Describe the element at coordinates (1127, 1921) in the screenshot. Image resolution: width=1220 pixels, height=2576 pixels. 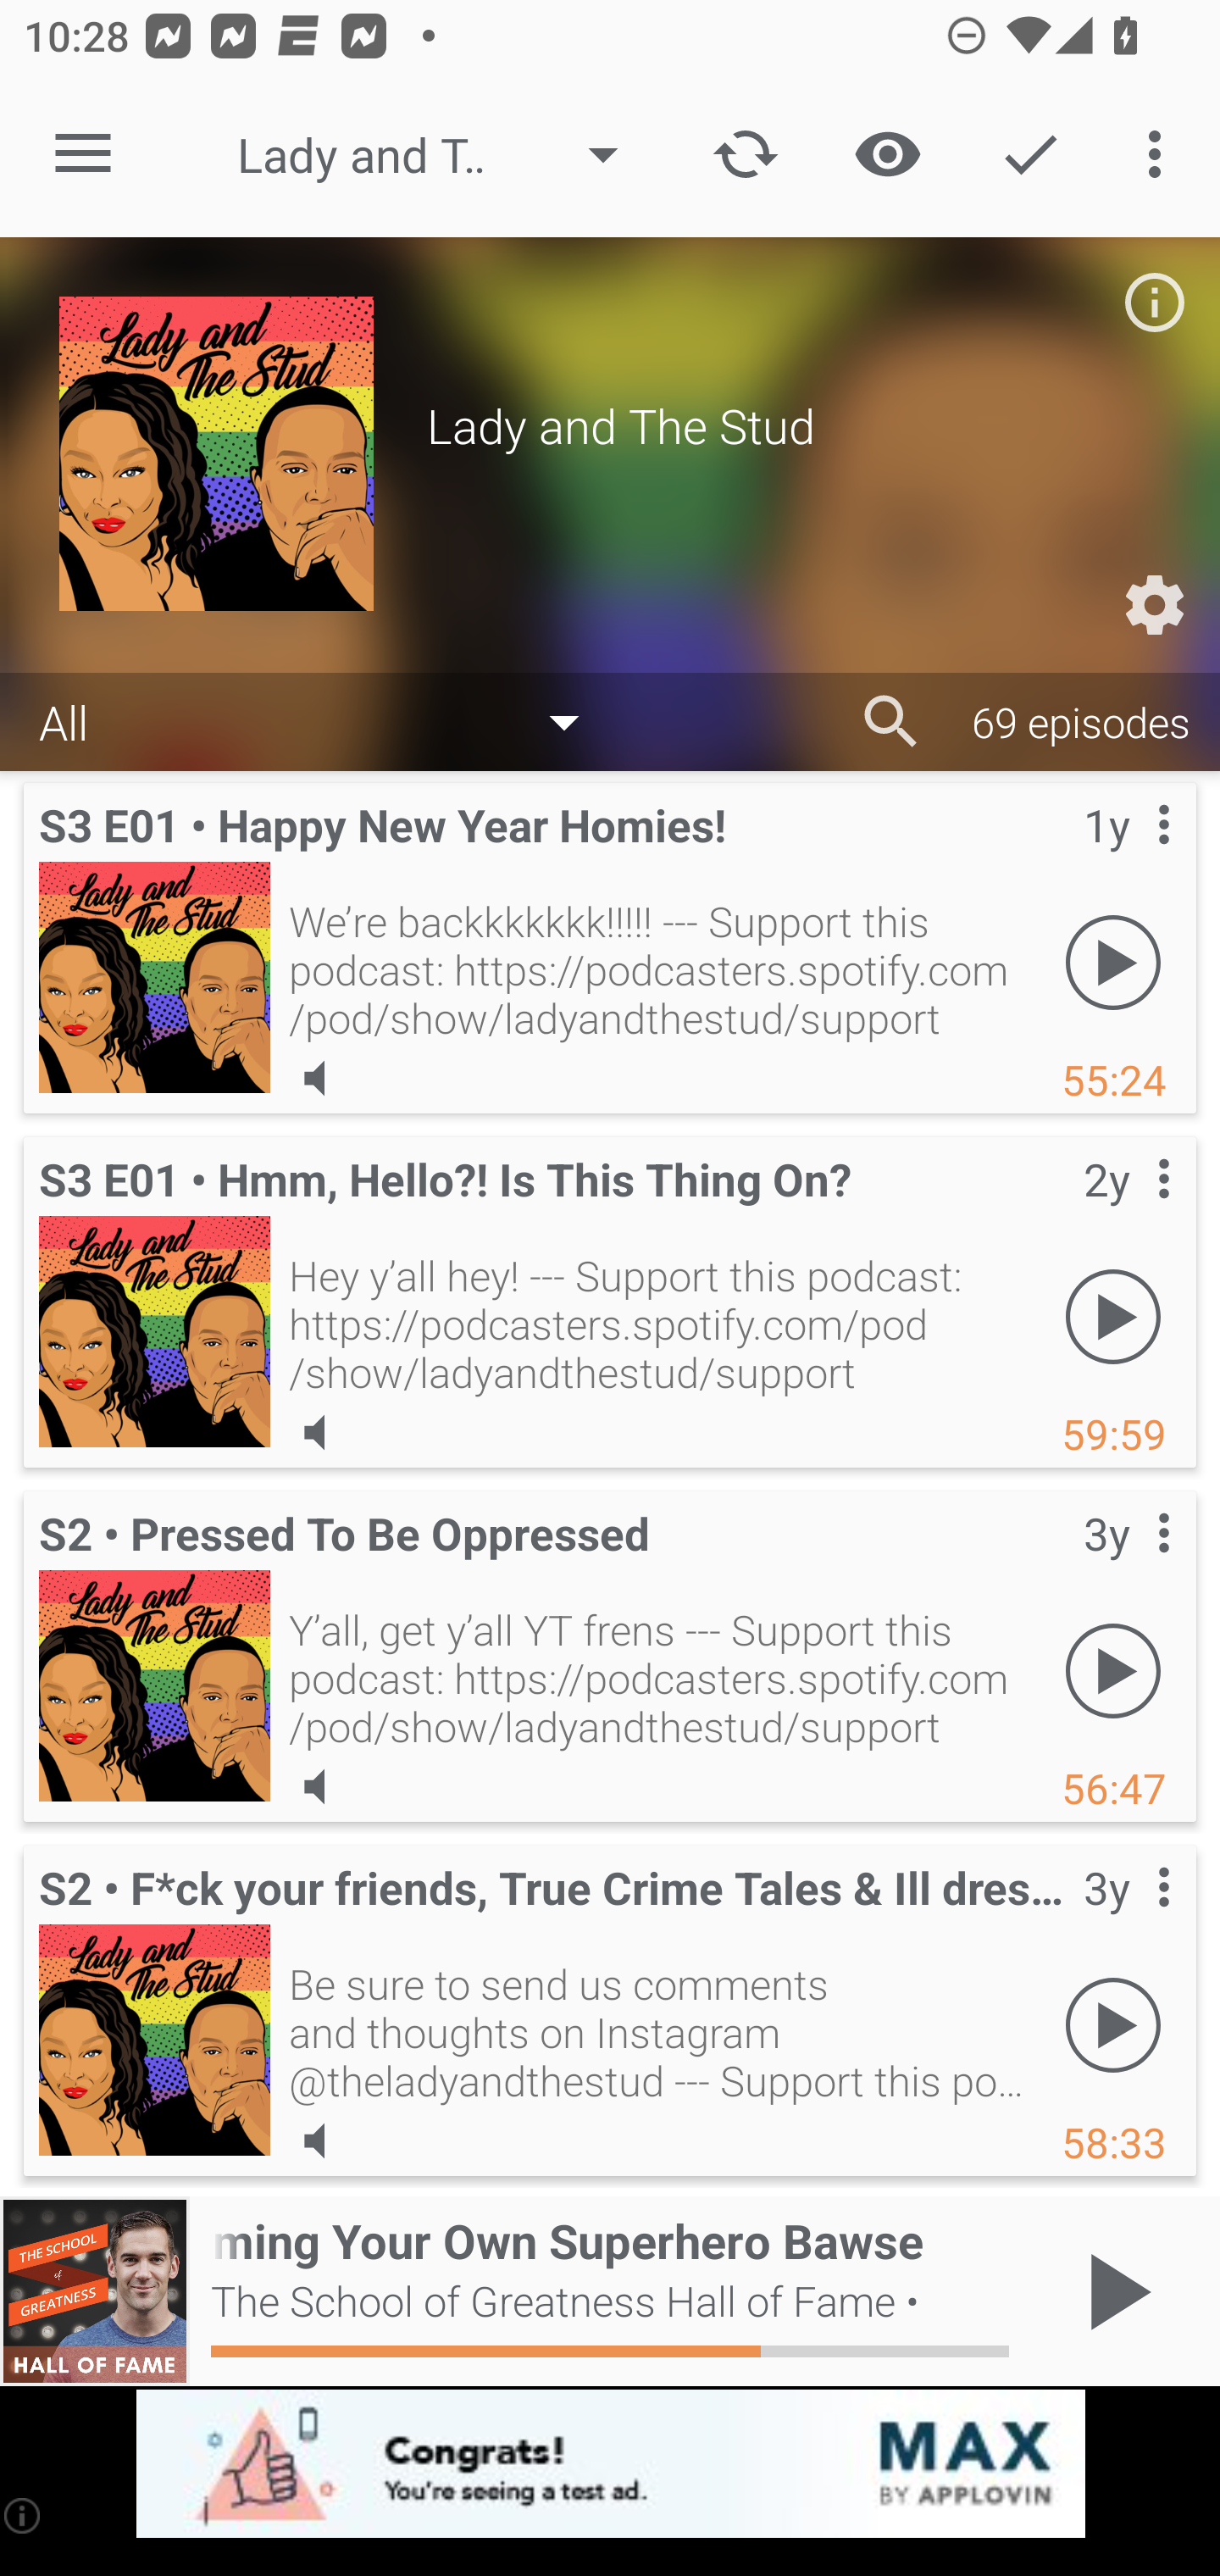
I see `Contextual menu` at that location.